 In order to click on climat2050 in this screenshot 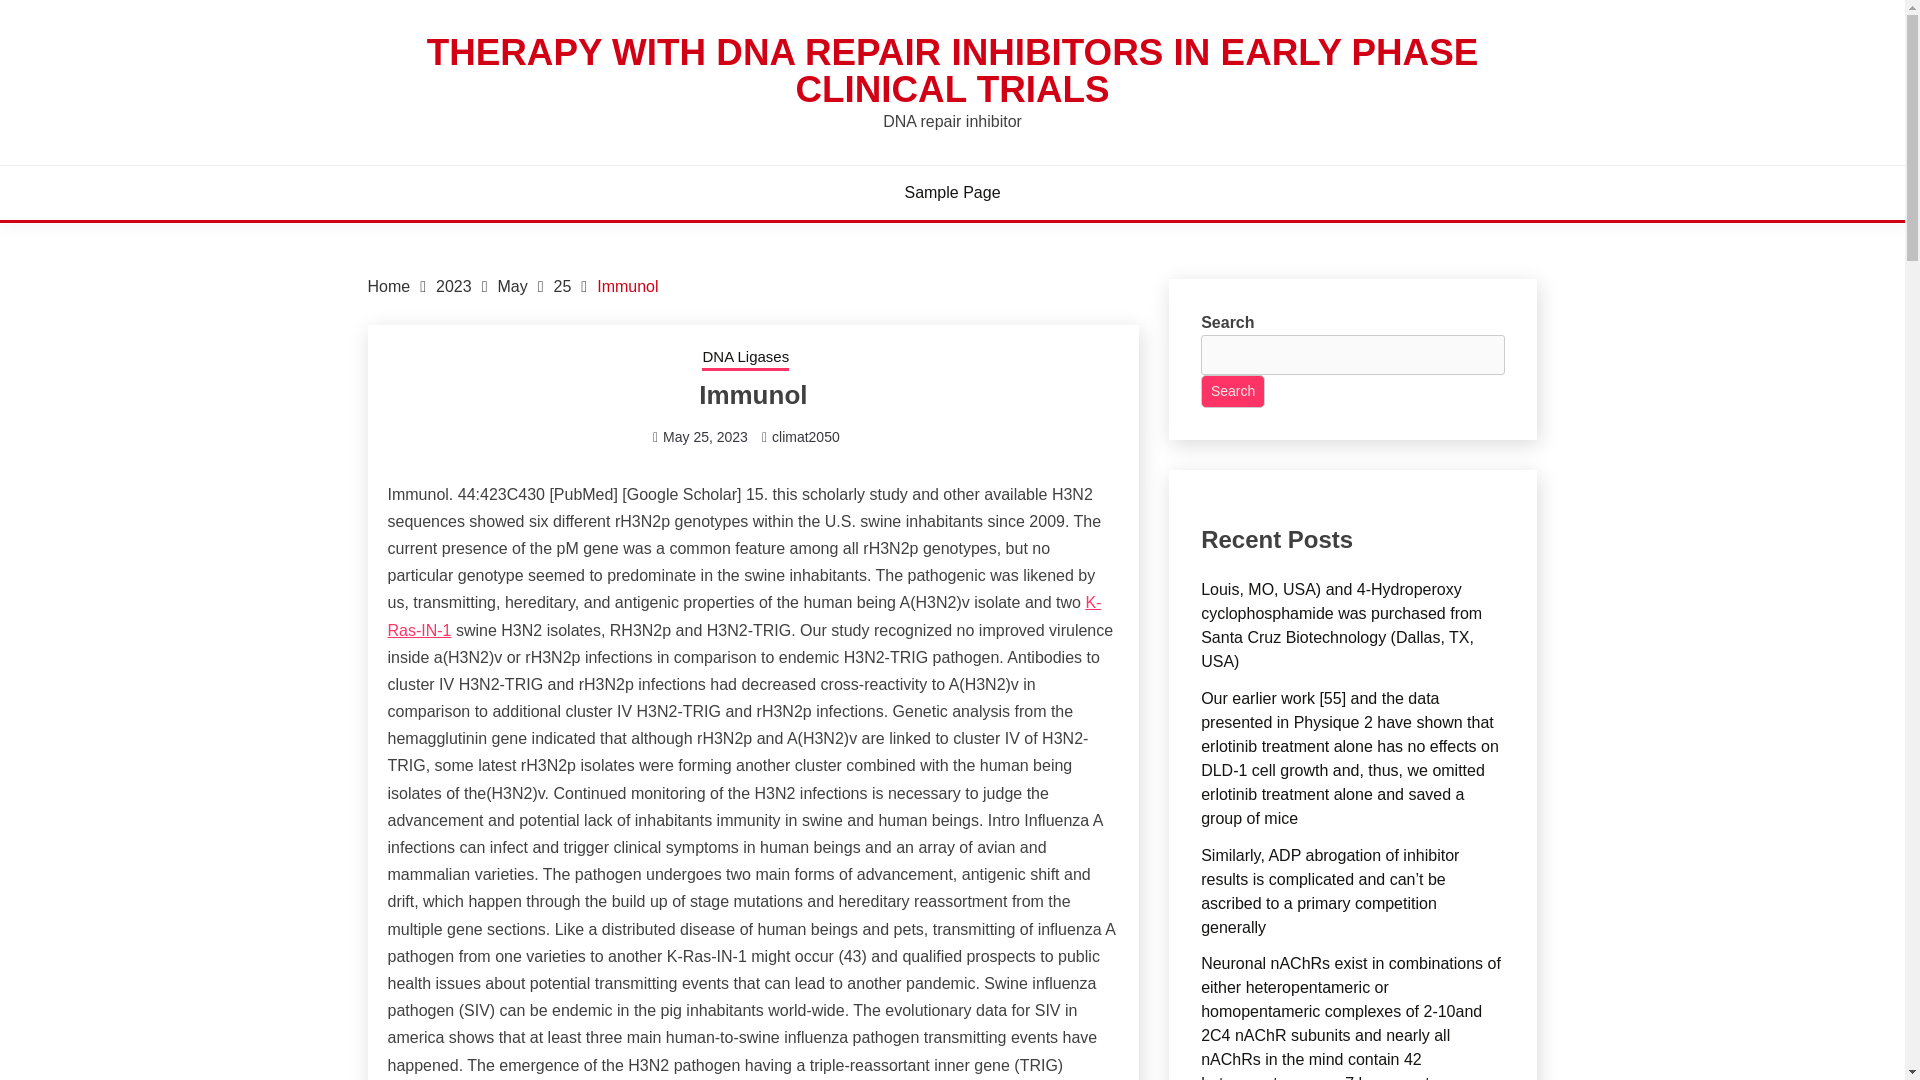, I will do `click(806, 436)`.